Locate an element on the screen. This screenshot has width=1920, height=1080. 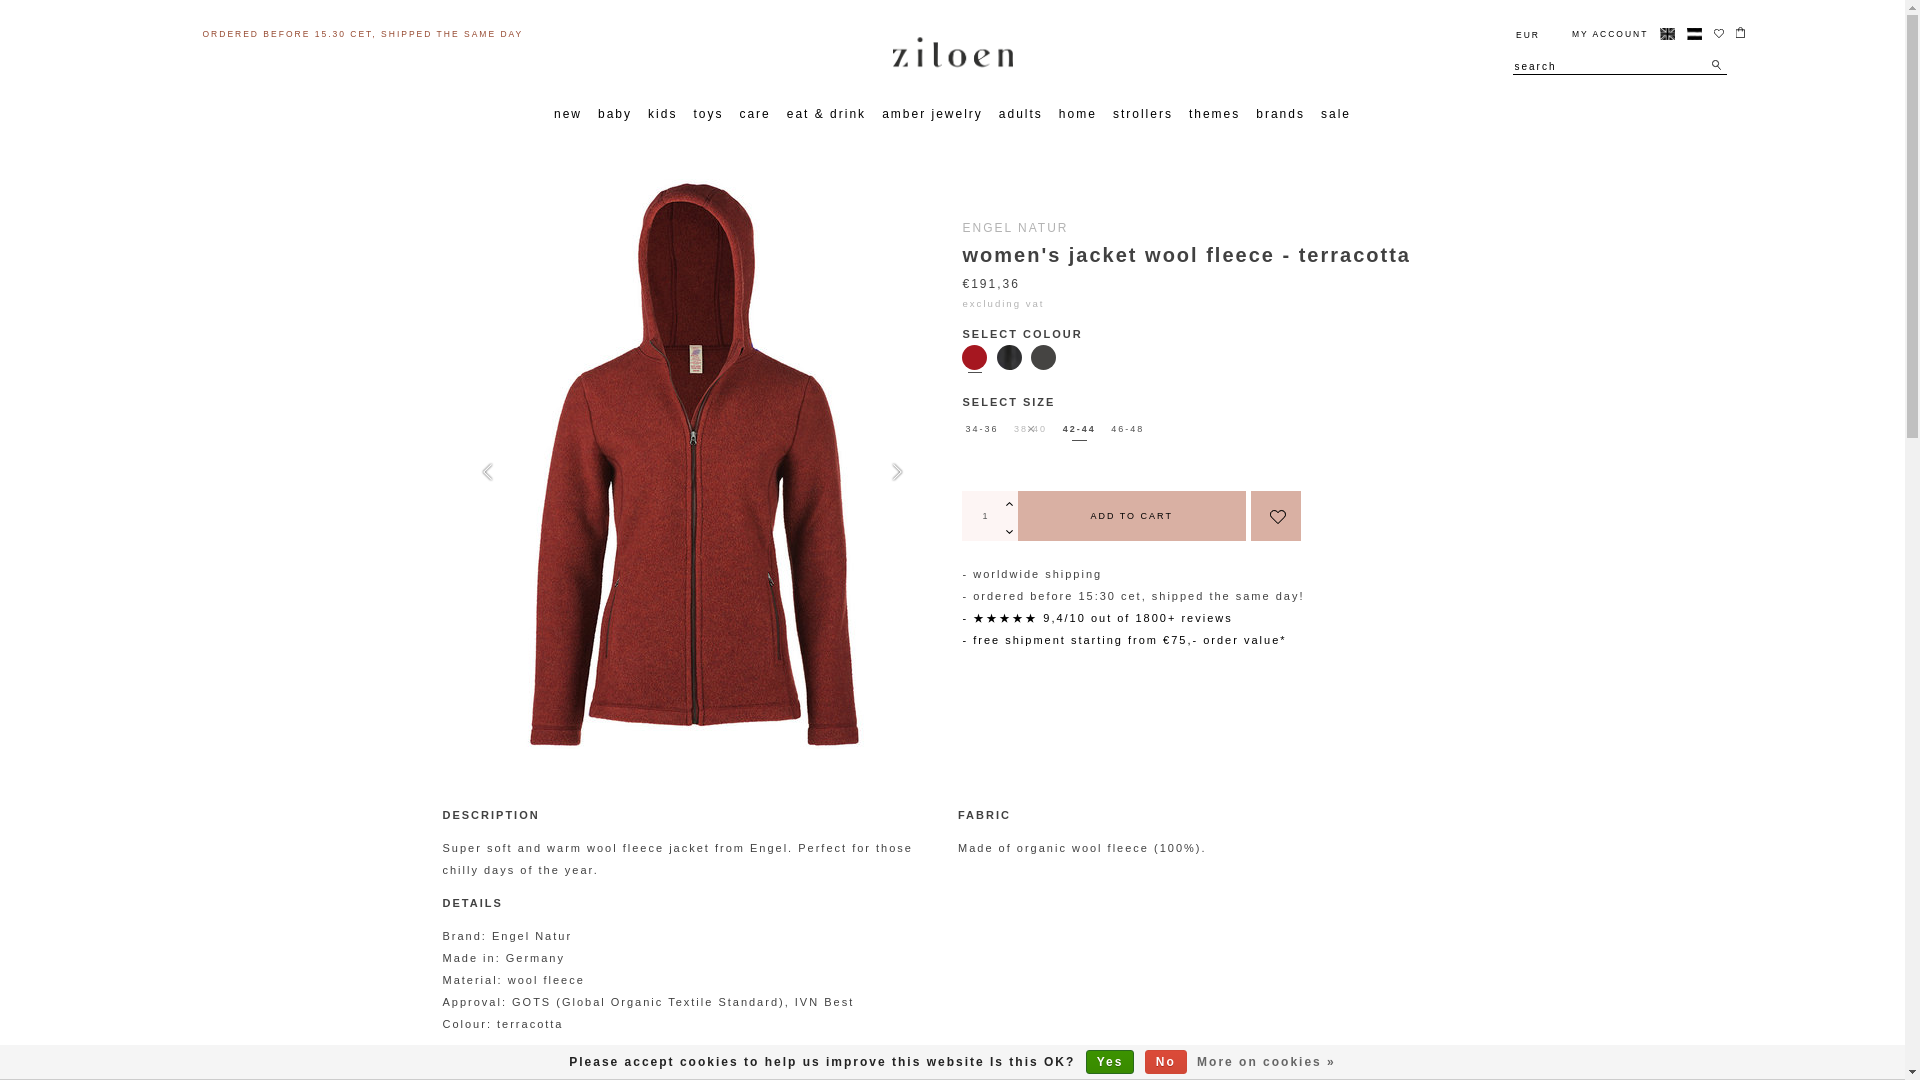
My account is located at coordinates (1602, 34).